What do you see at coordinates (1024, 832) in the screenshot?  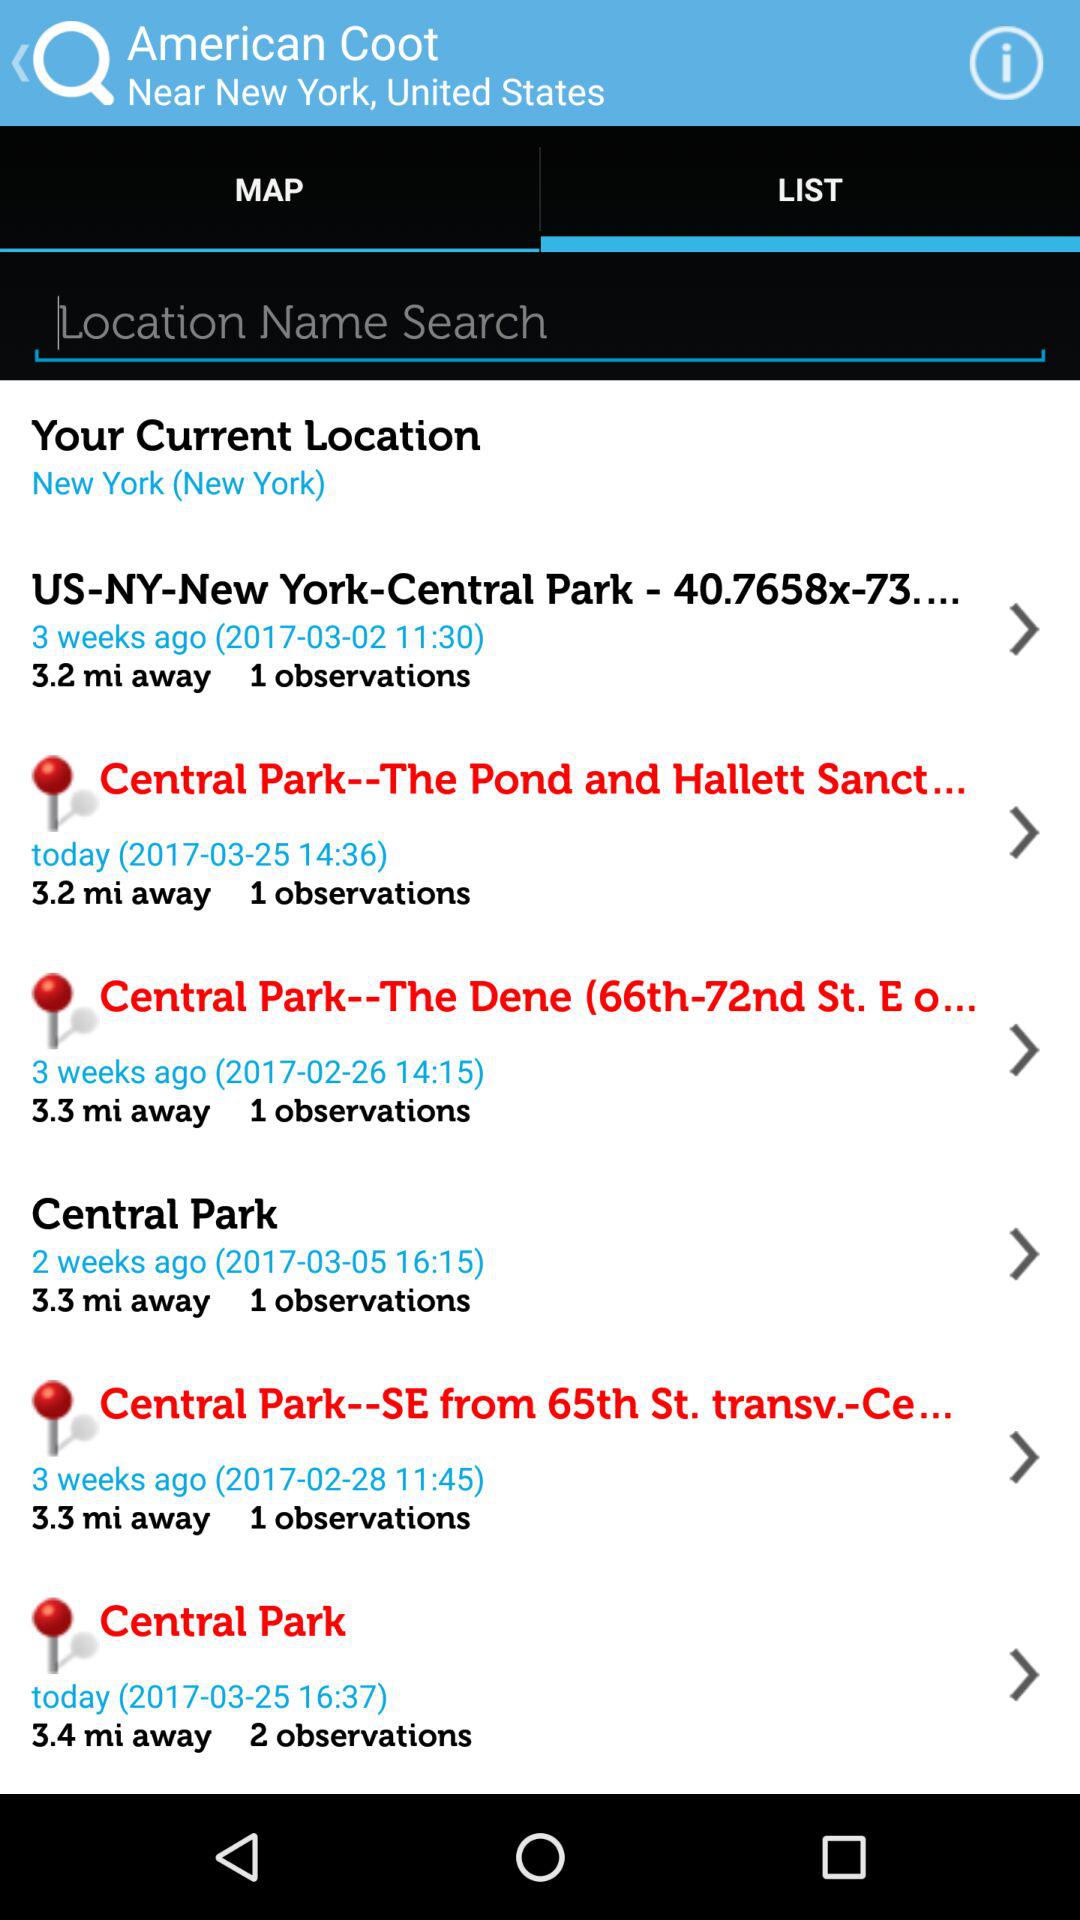 I see `click on the second arrow head option` at bounding box center [1024, 832].